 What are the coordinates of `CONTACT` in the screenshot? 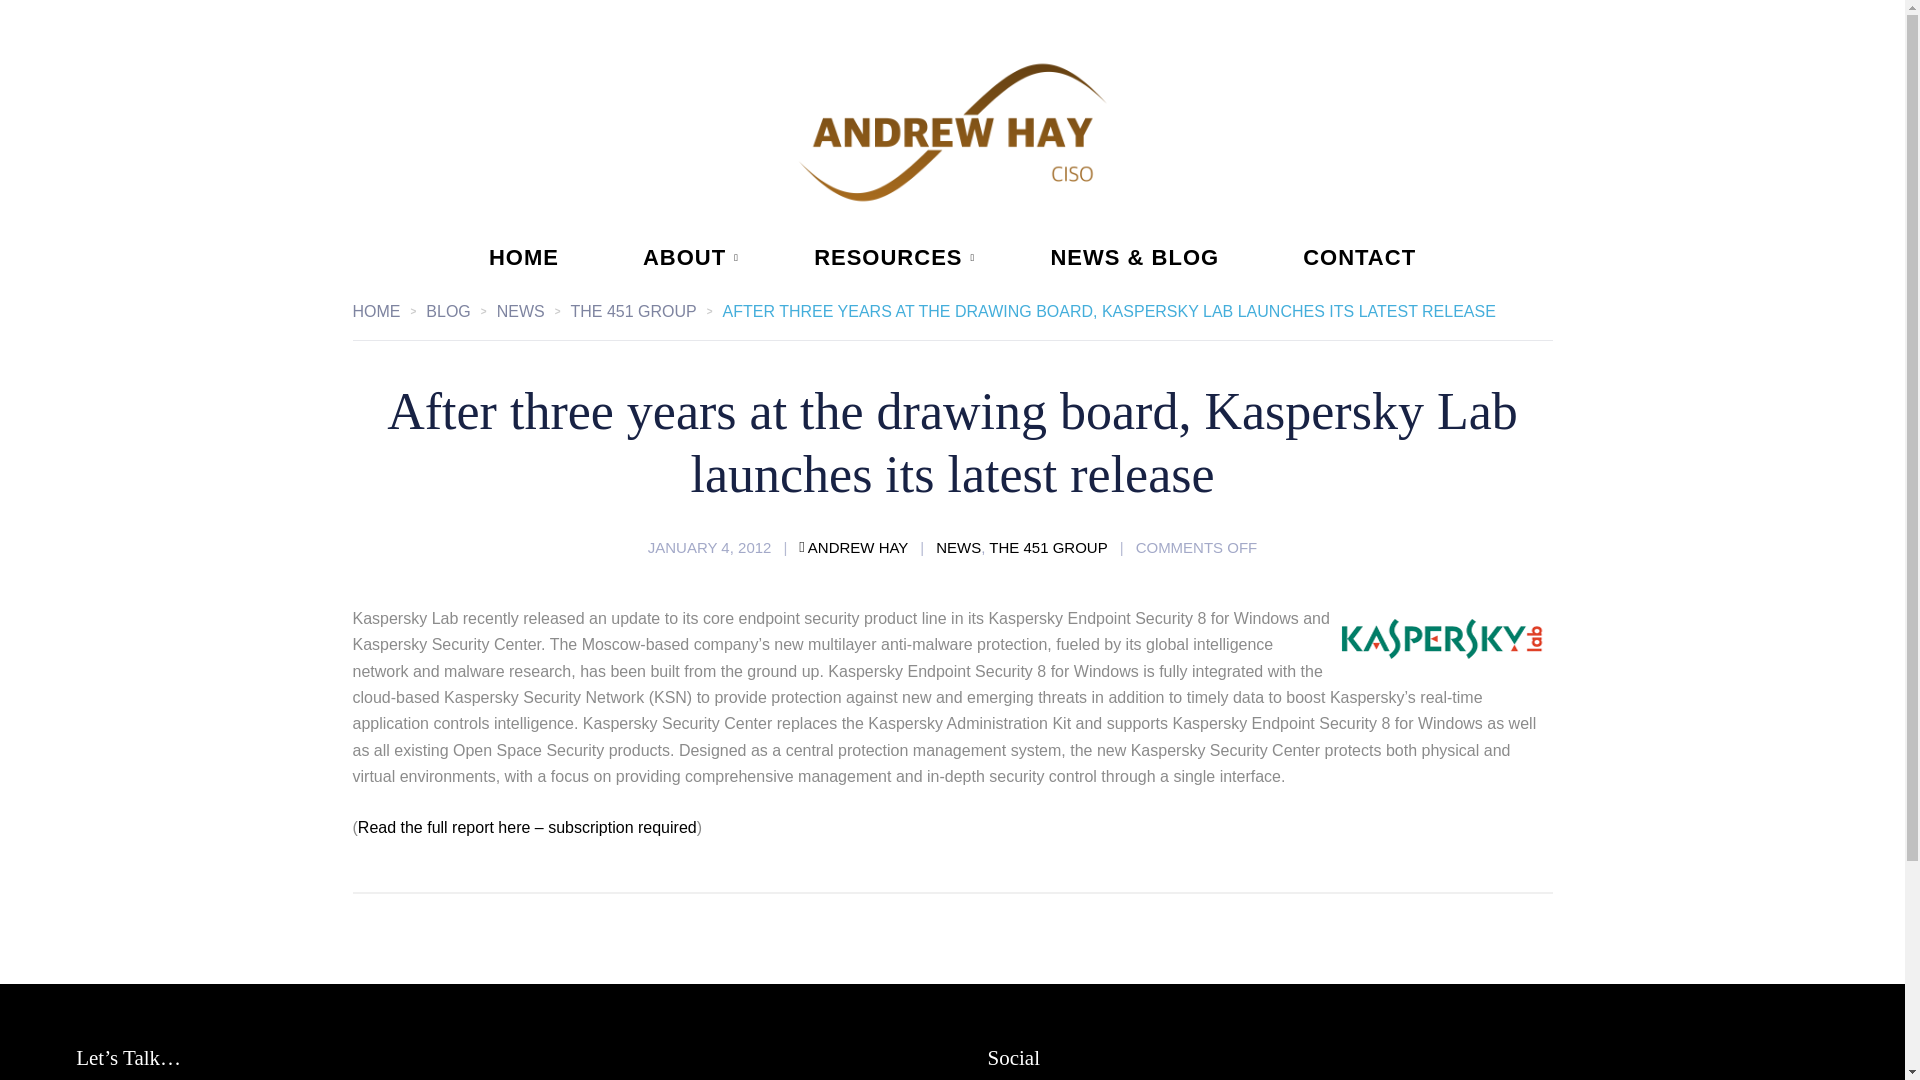 It's located at (1359, 258).